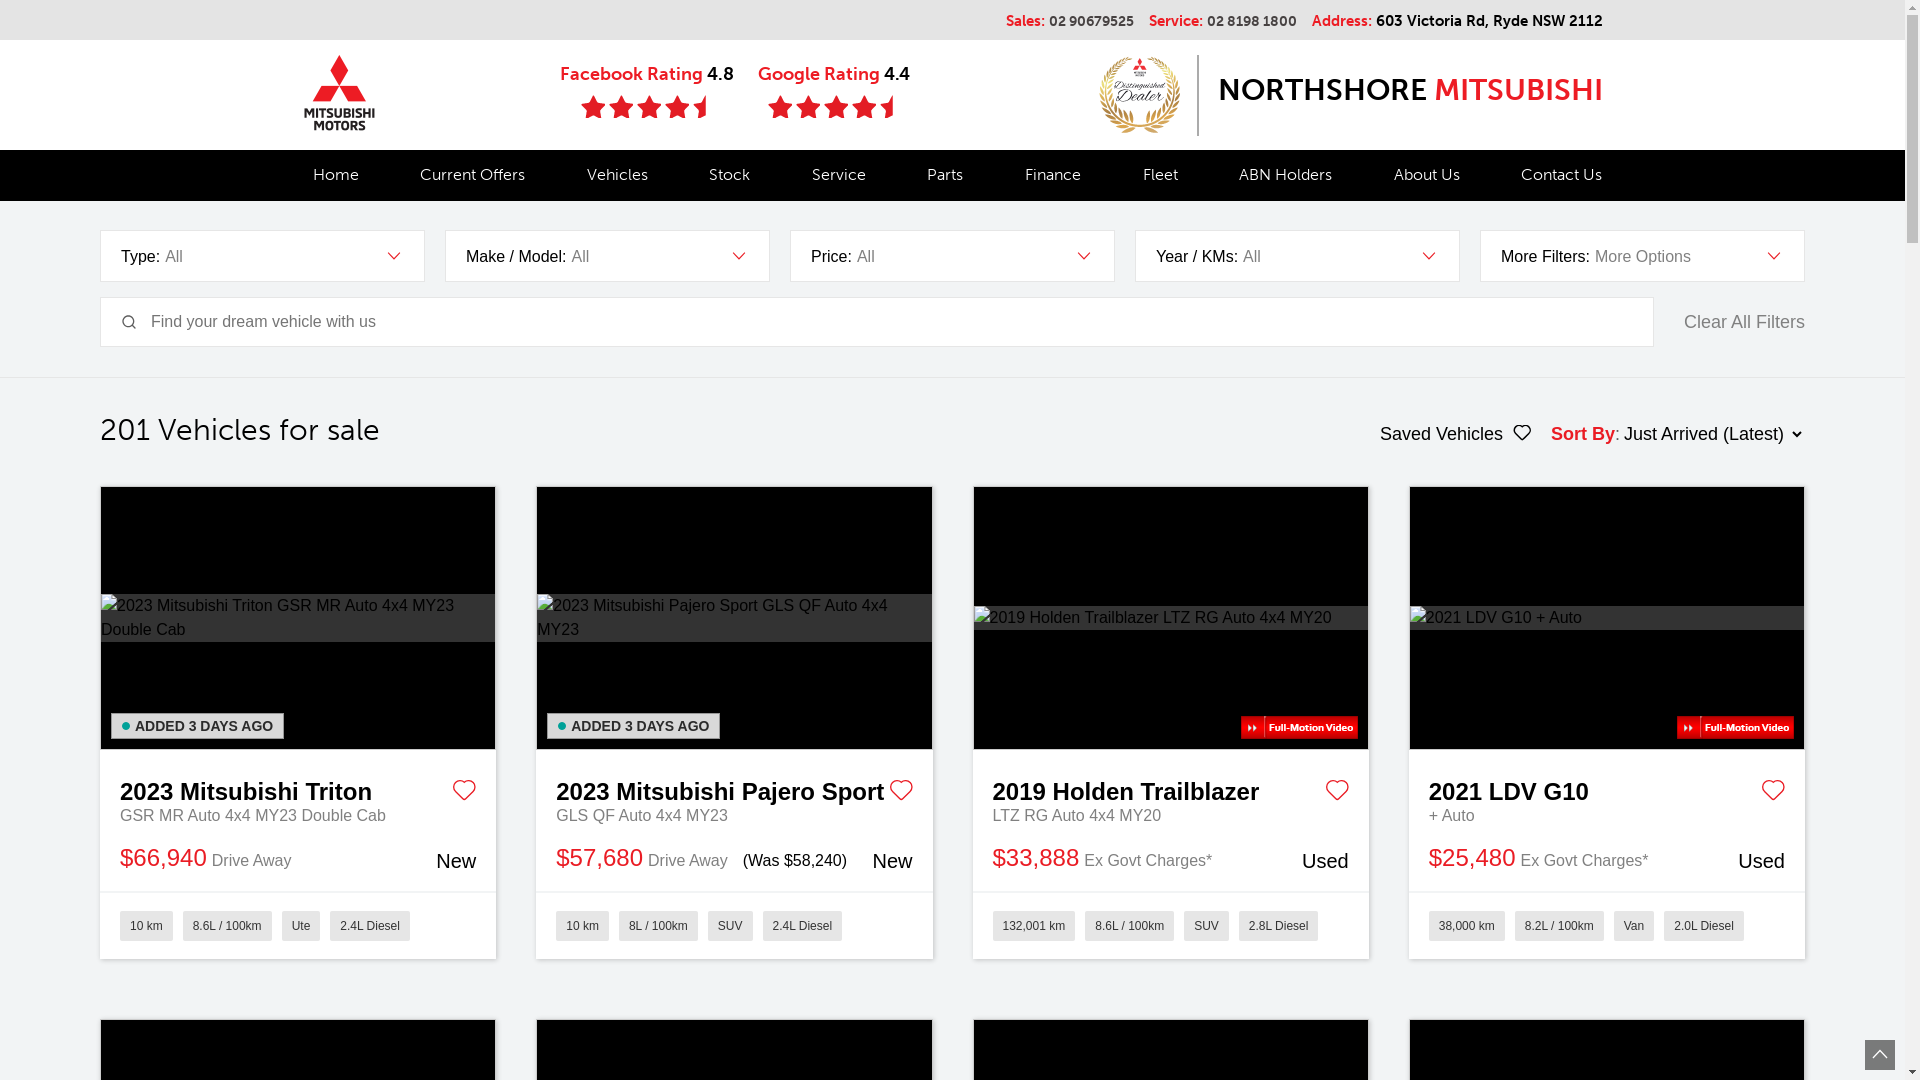 The width and height of the screenshot is (1920, 1080). I want to click on Clear All Filters, so click(1744, 322).